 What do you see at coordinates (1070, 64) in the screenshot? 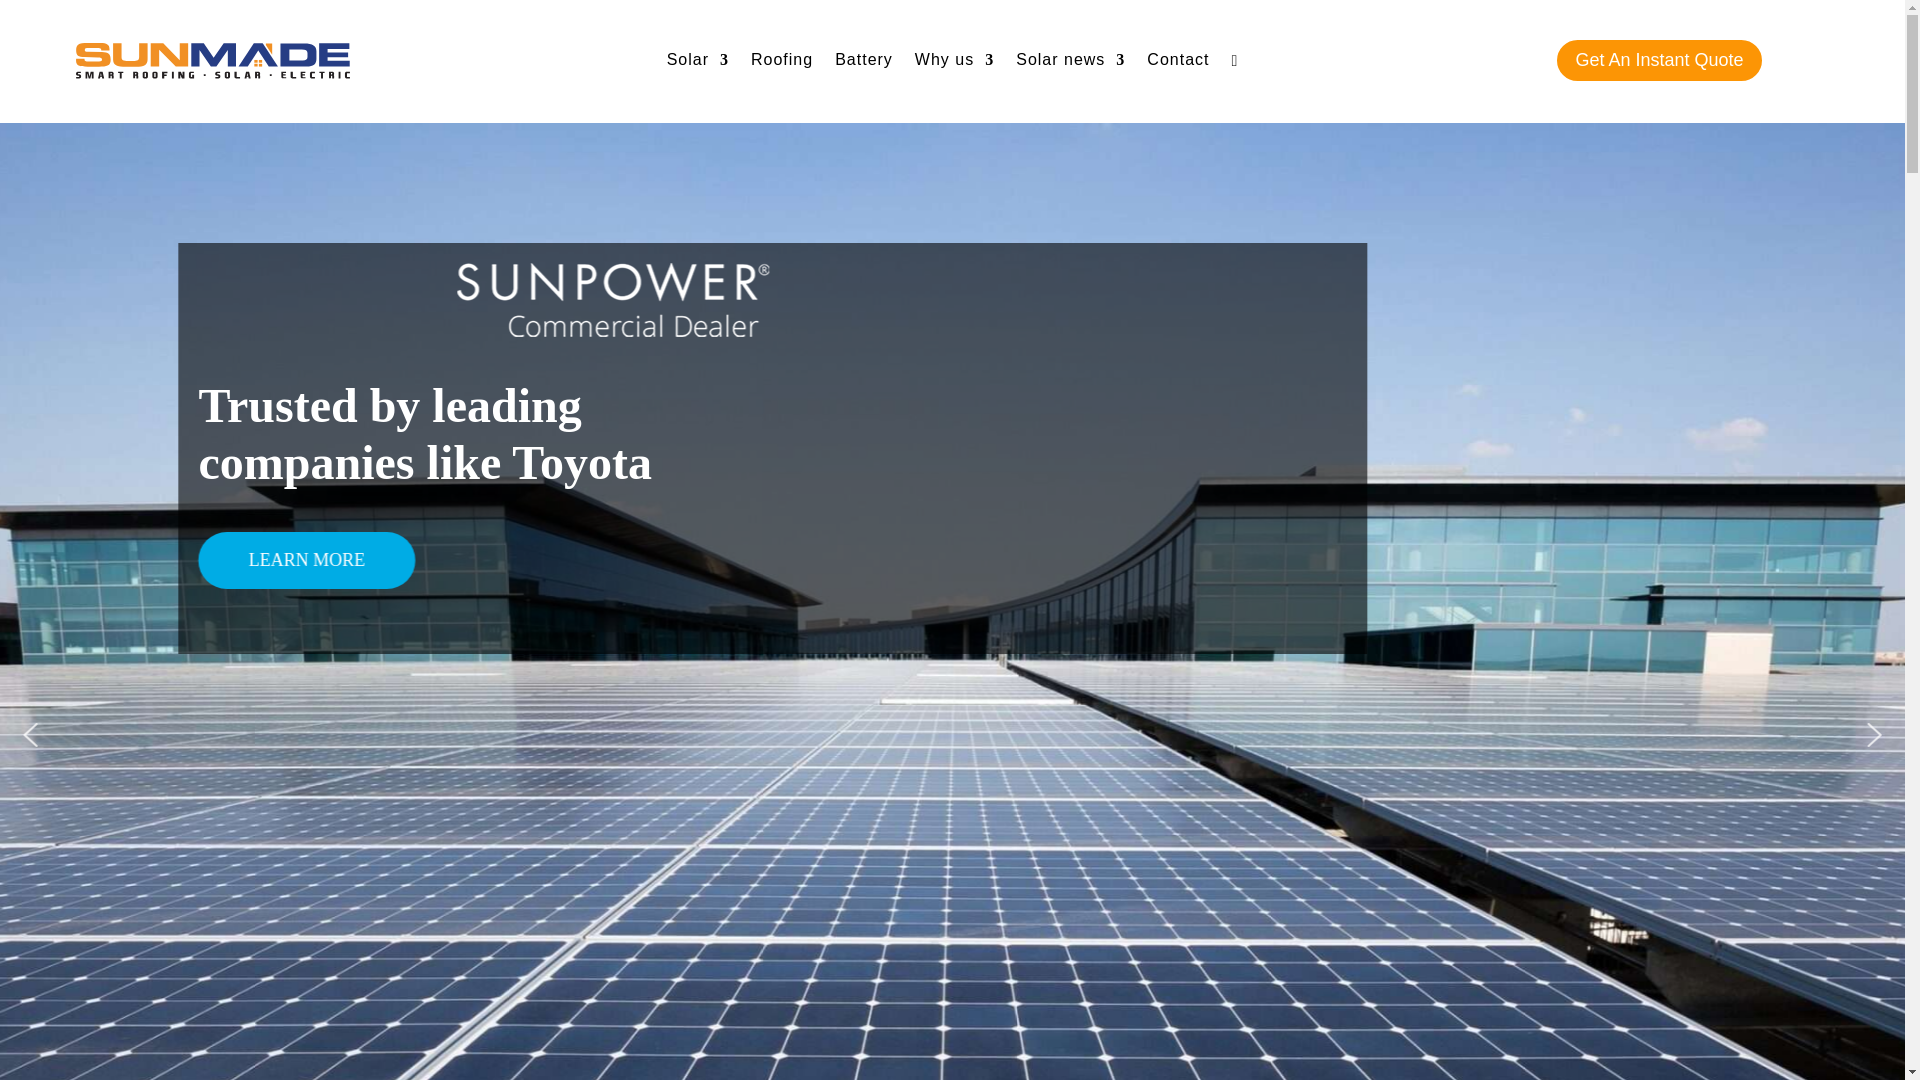
I see `Solar news` at bounding box center [1070, 64].